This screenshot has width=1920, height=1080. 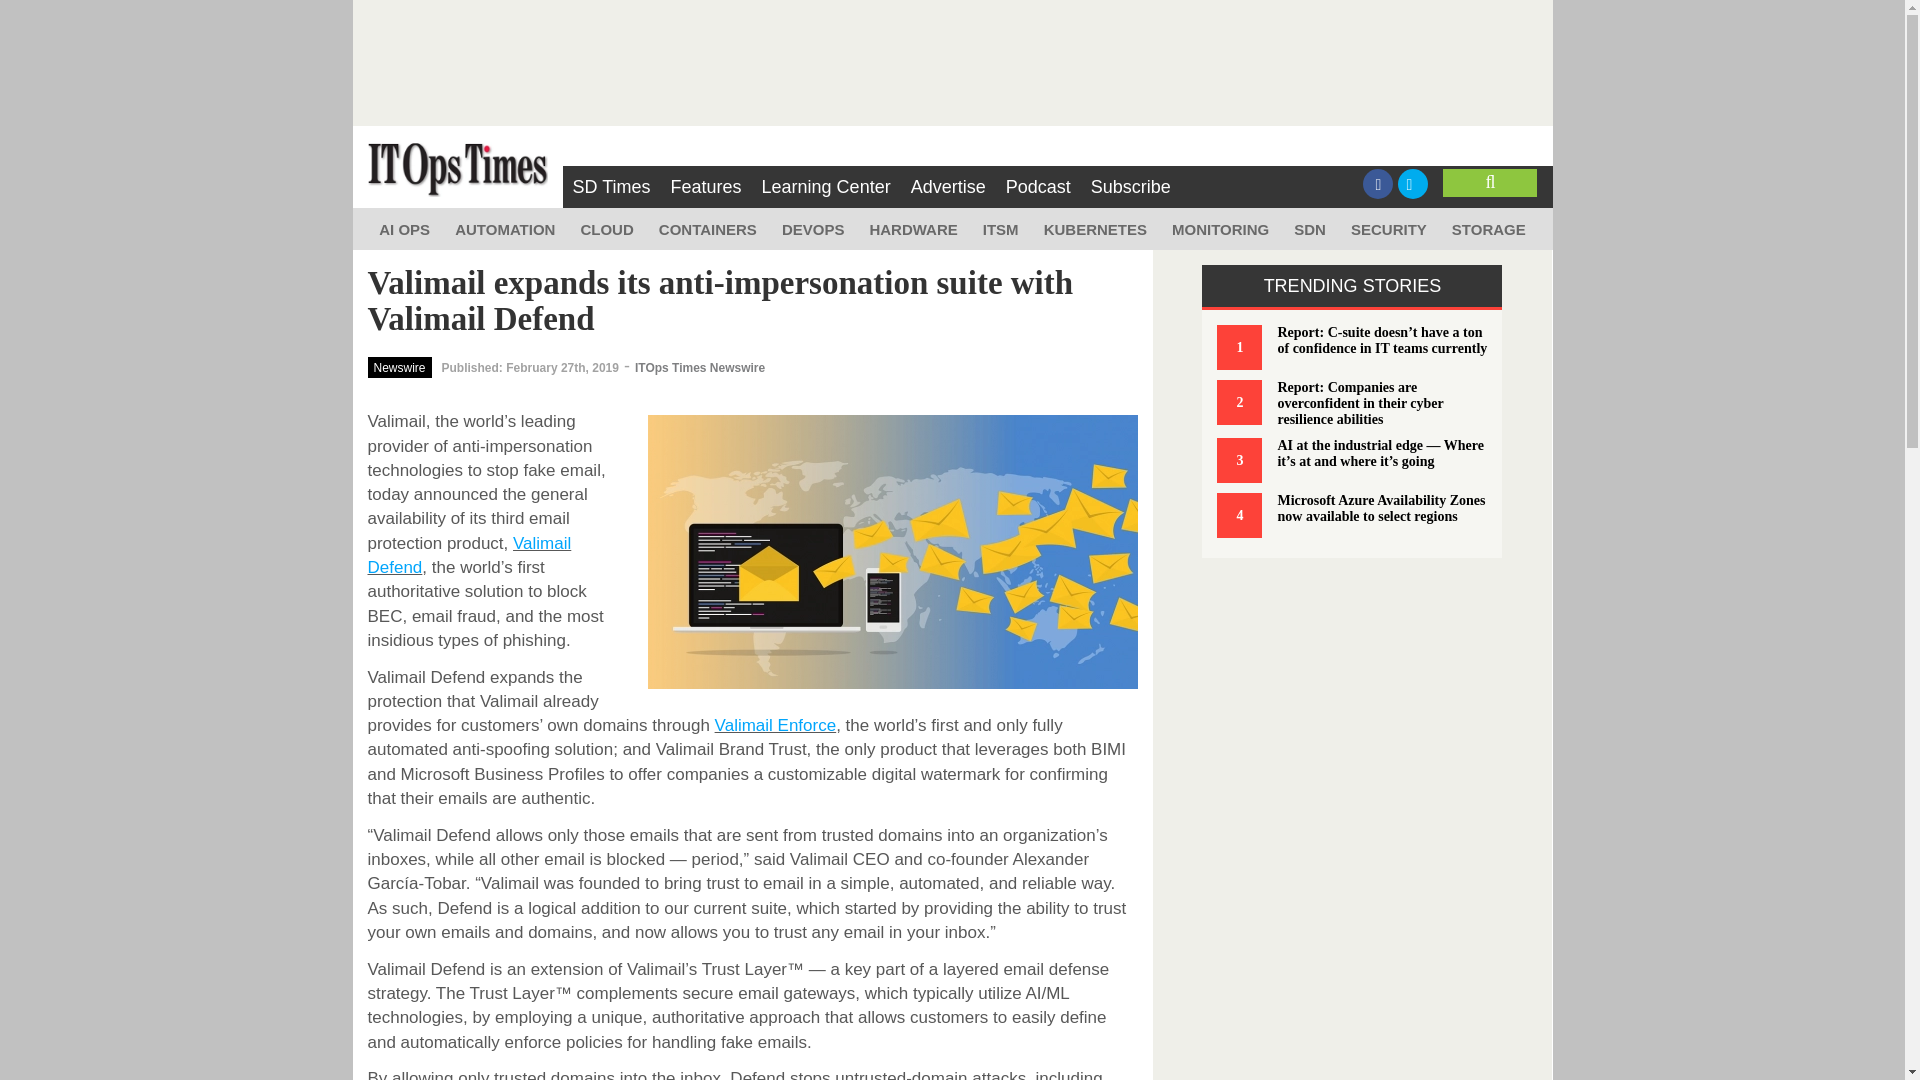 I want to click on Learning Center, so click(x=826, y=187).